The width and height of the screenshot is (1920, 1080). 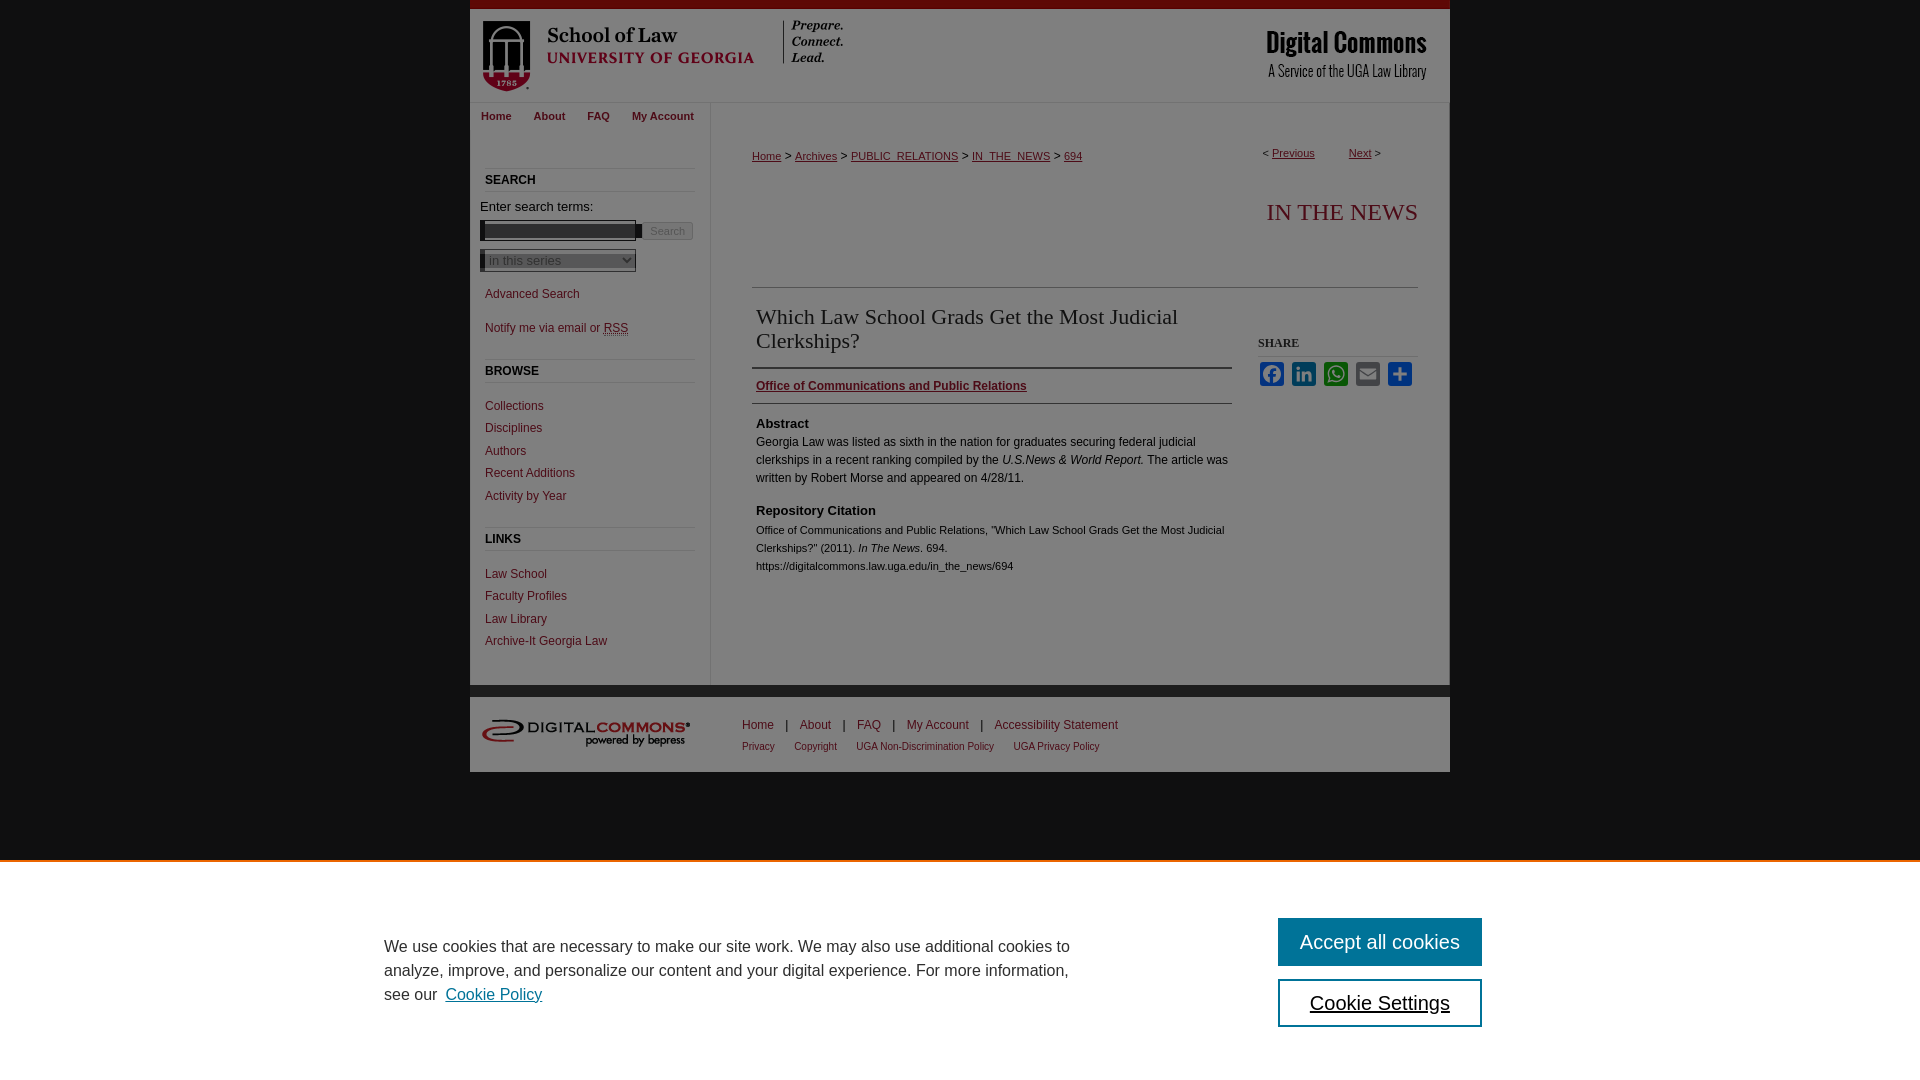 I want to click on Archives, so click(x=816, y=156).